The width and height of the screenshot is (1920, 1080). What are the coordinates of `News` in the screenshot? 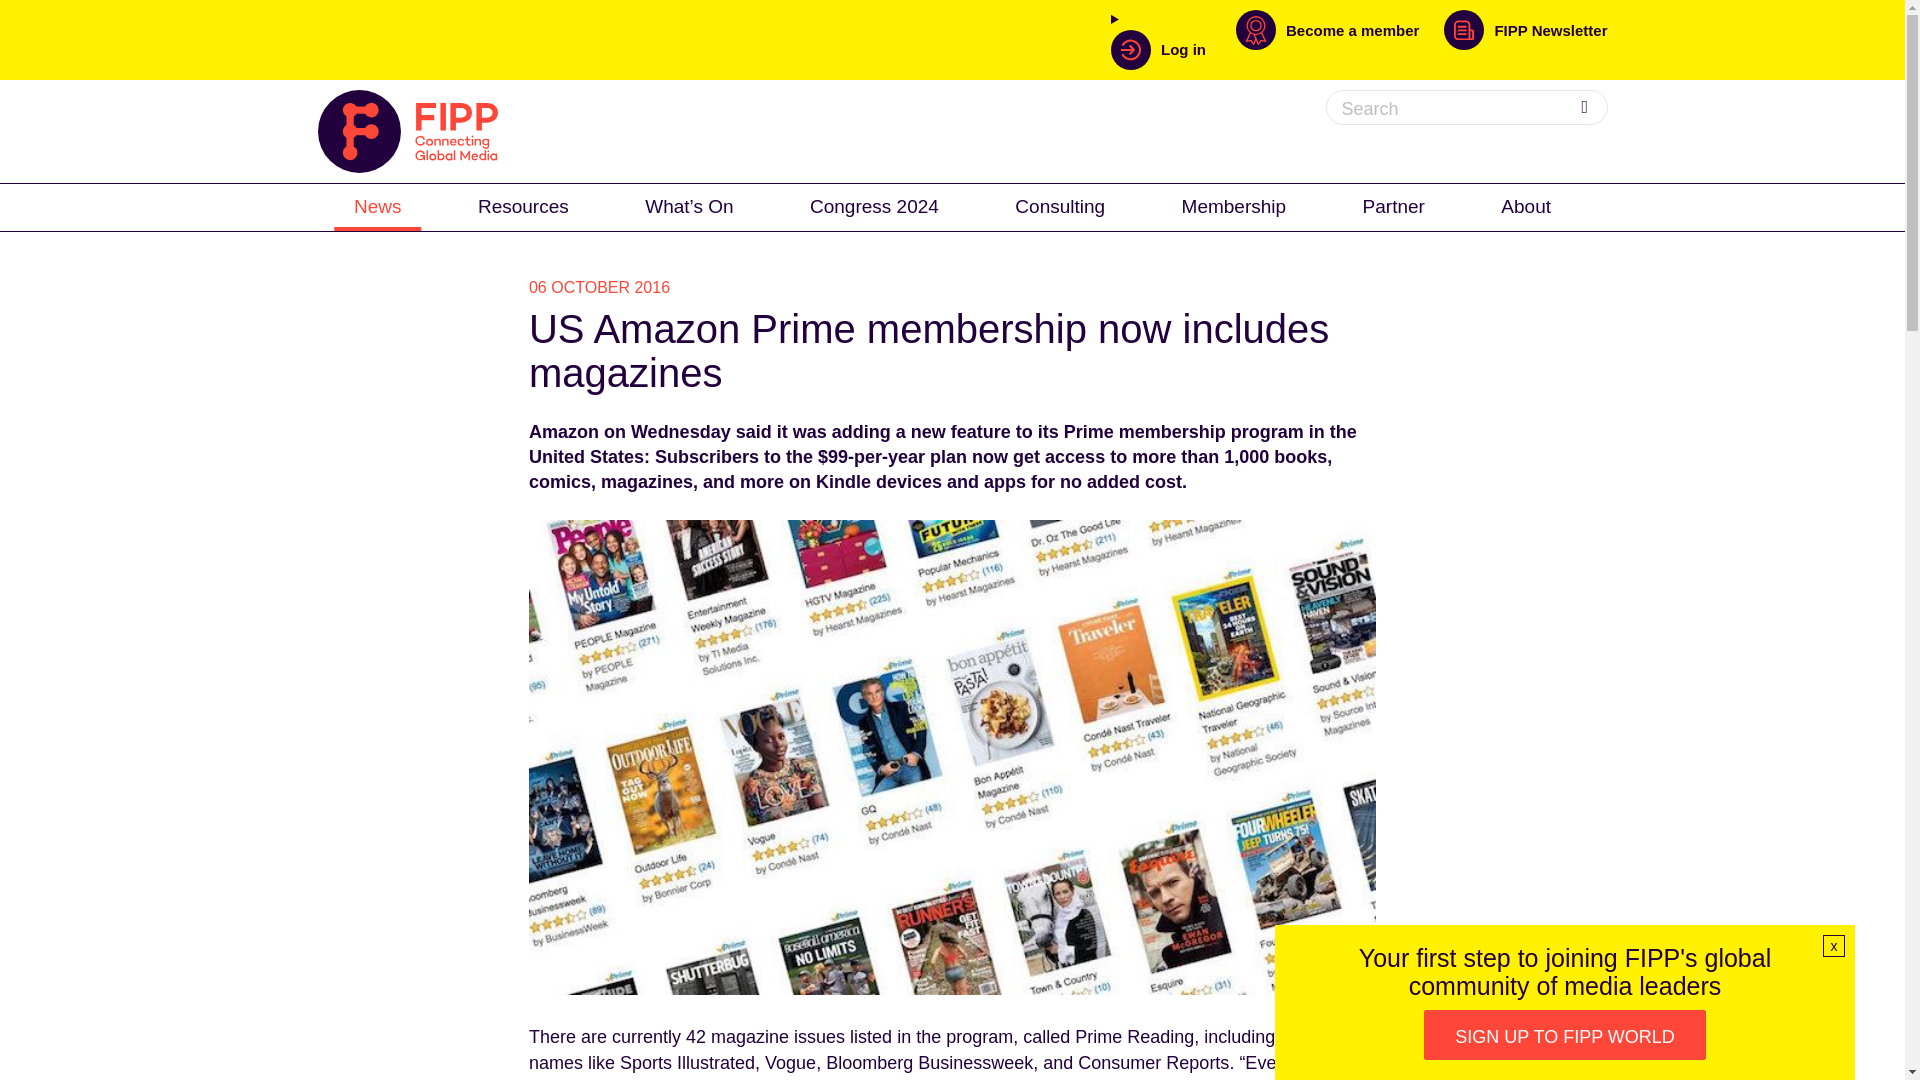 It's located at (378, 205).